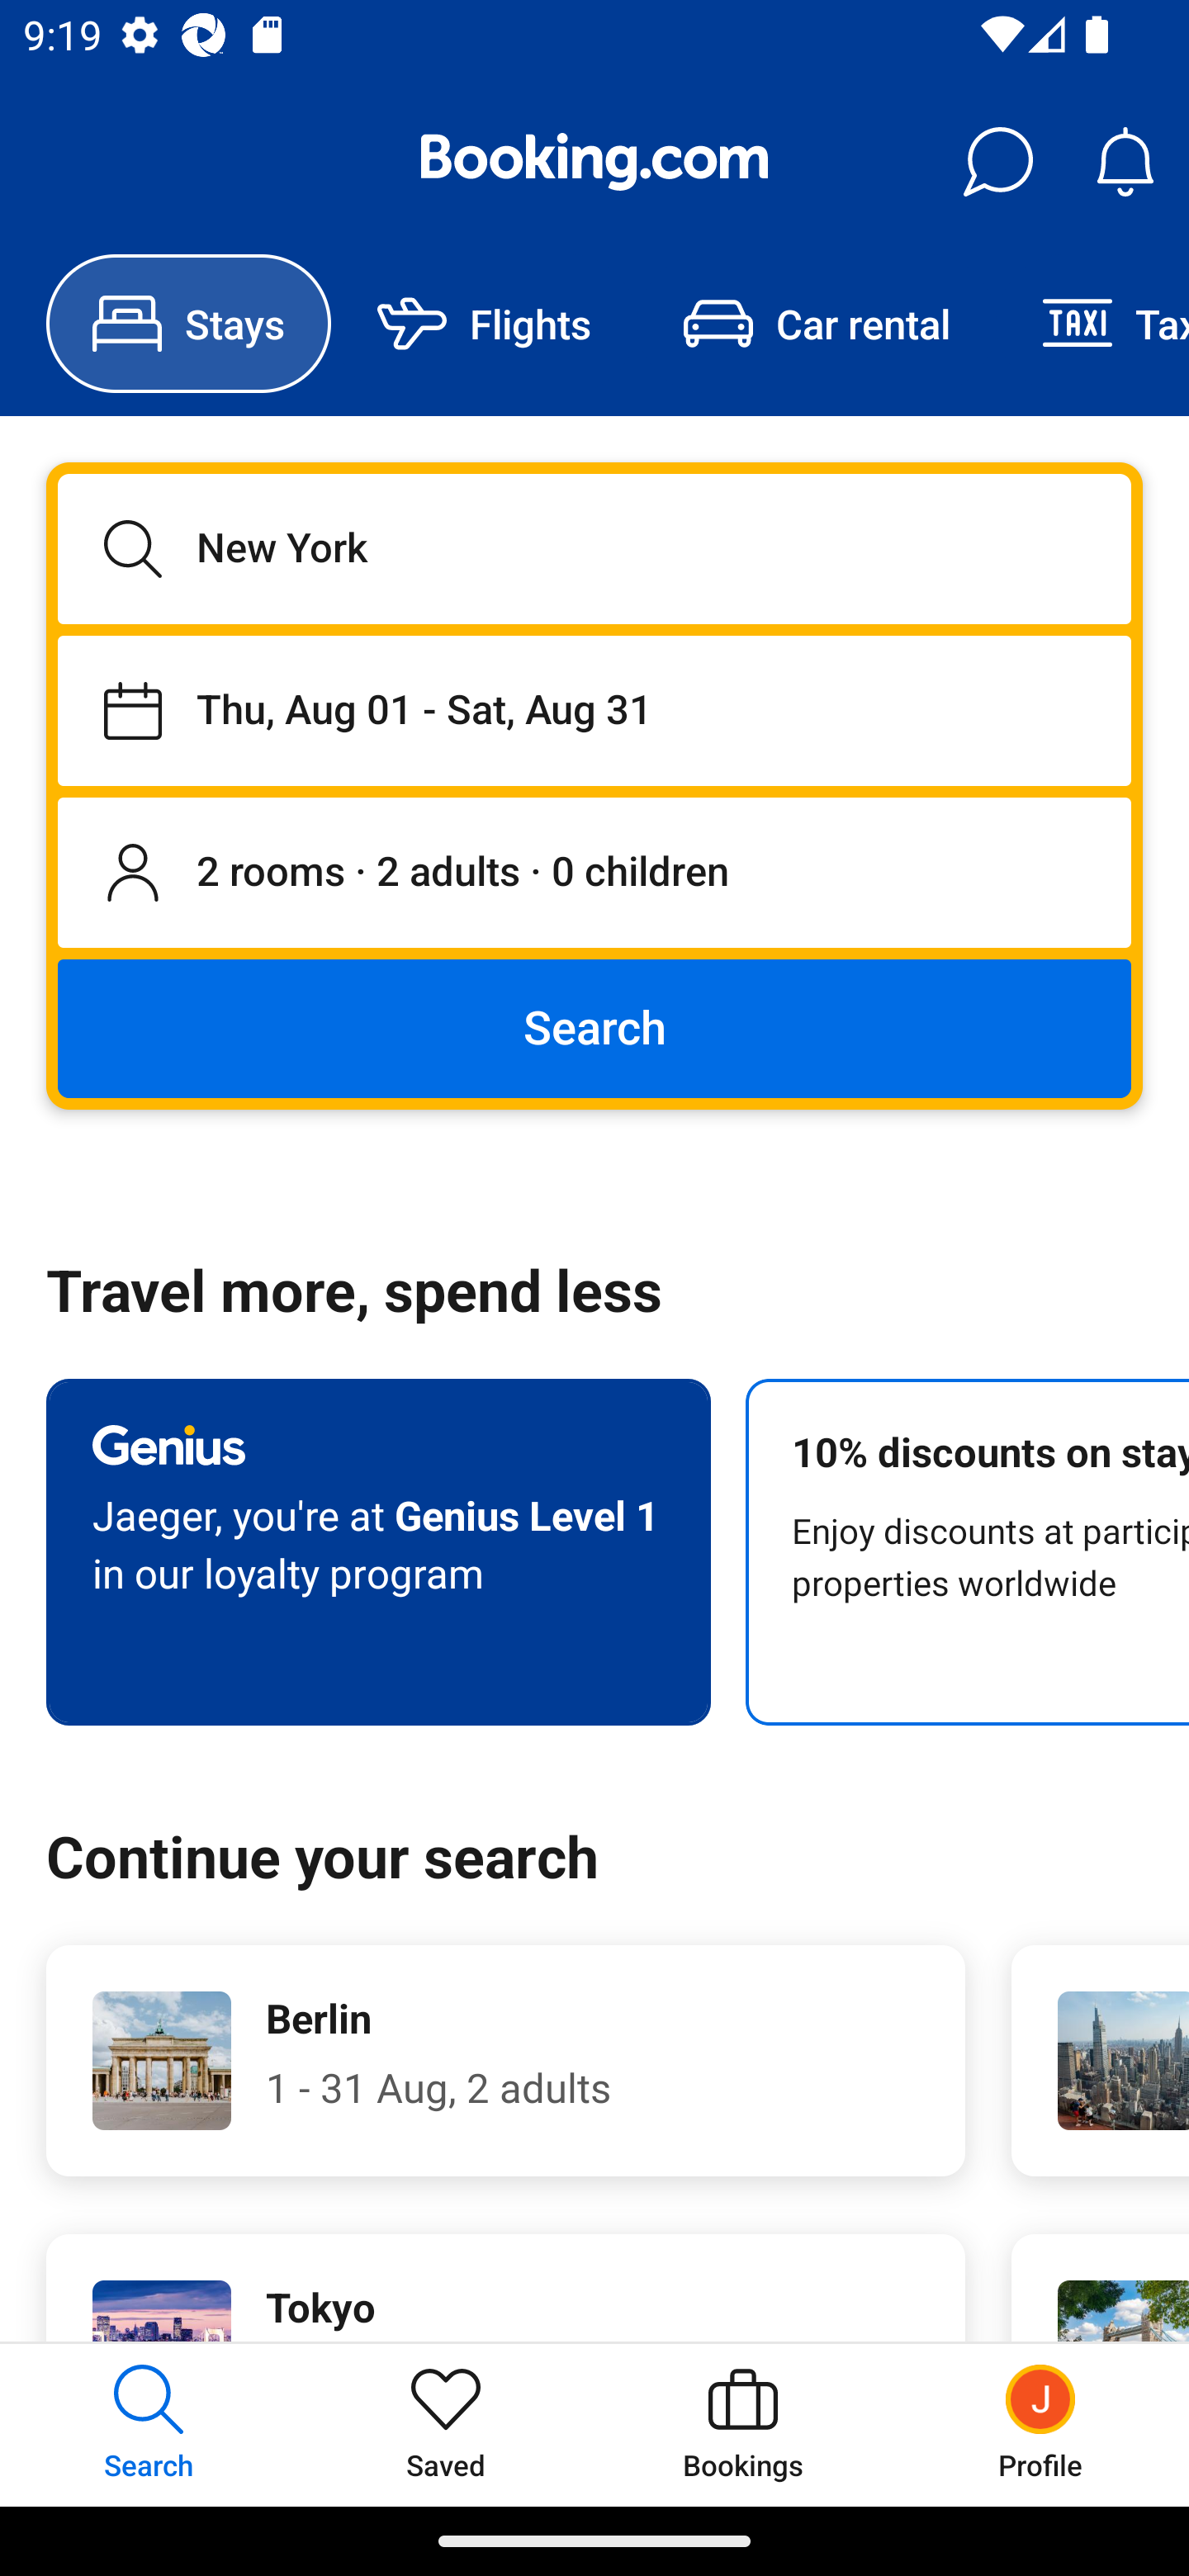 Image resolution: width=1189 pixels, height=2576 pixels. Describe the element at coordinates (188, 324) in the screenshot. I see `Stays` at that location.